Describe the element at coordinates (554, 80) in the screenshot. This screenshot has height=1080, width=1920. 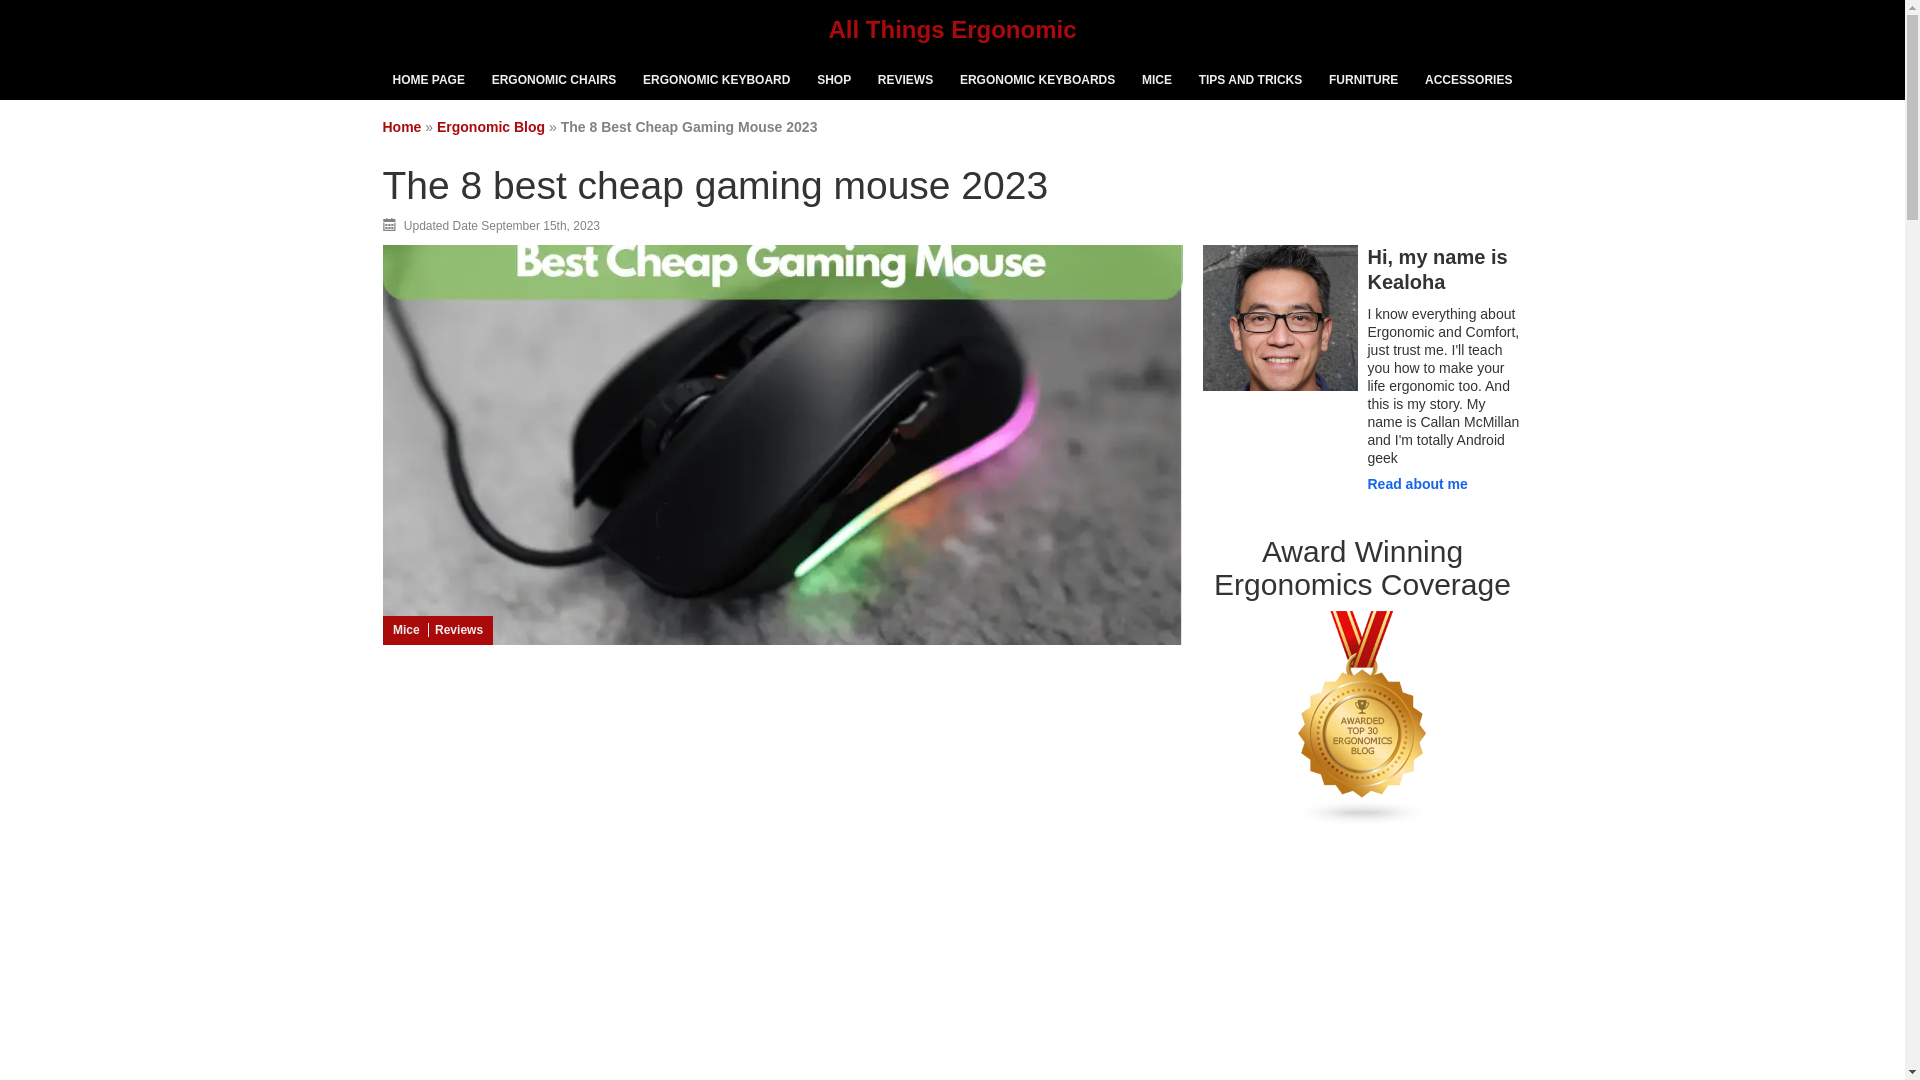
I see `ERGONOMIC CHAIRS` at that location.